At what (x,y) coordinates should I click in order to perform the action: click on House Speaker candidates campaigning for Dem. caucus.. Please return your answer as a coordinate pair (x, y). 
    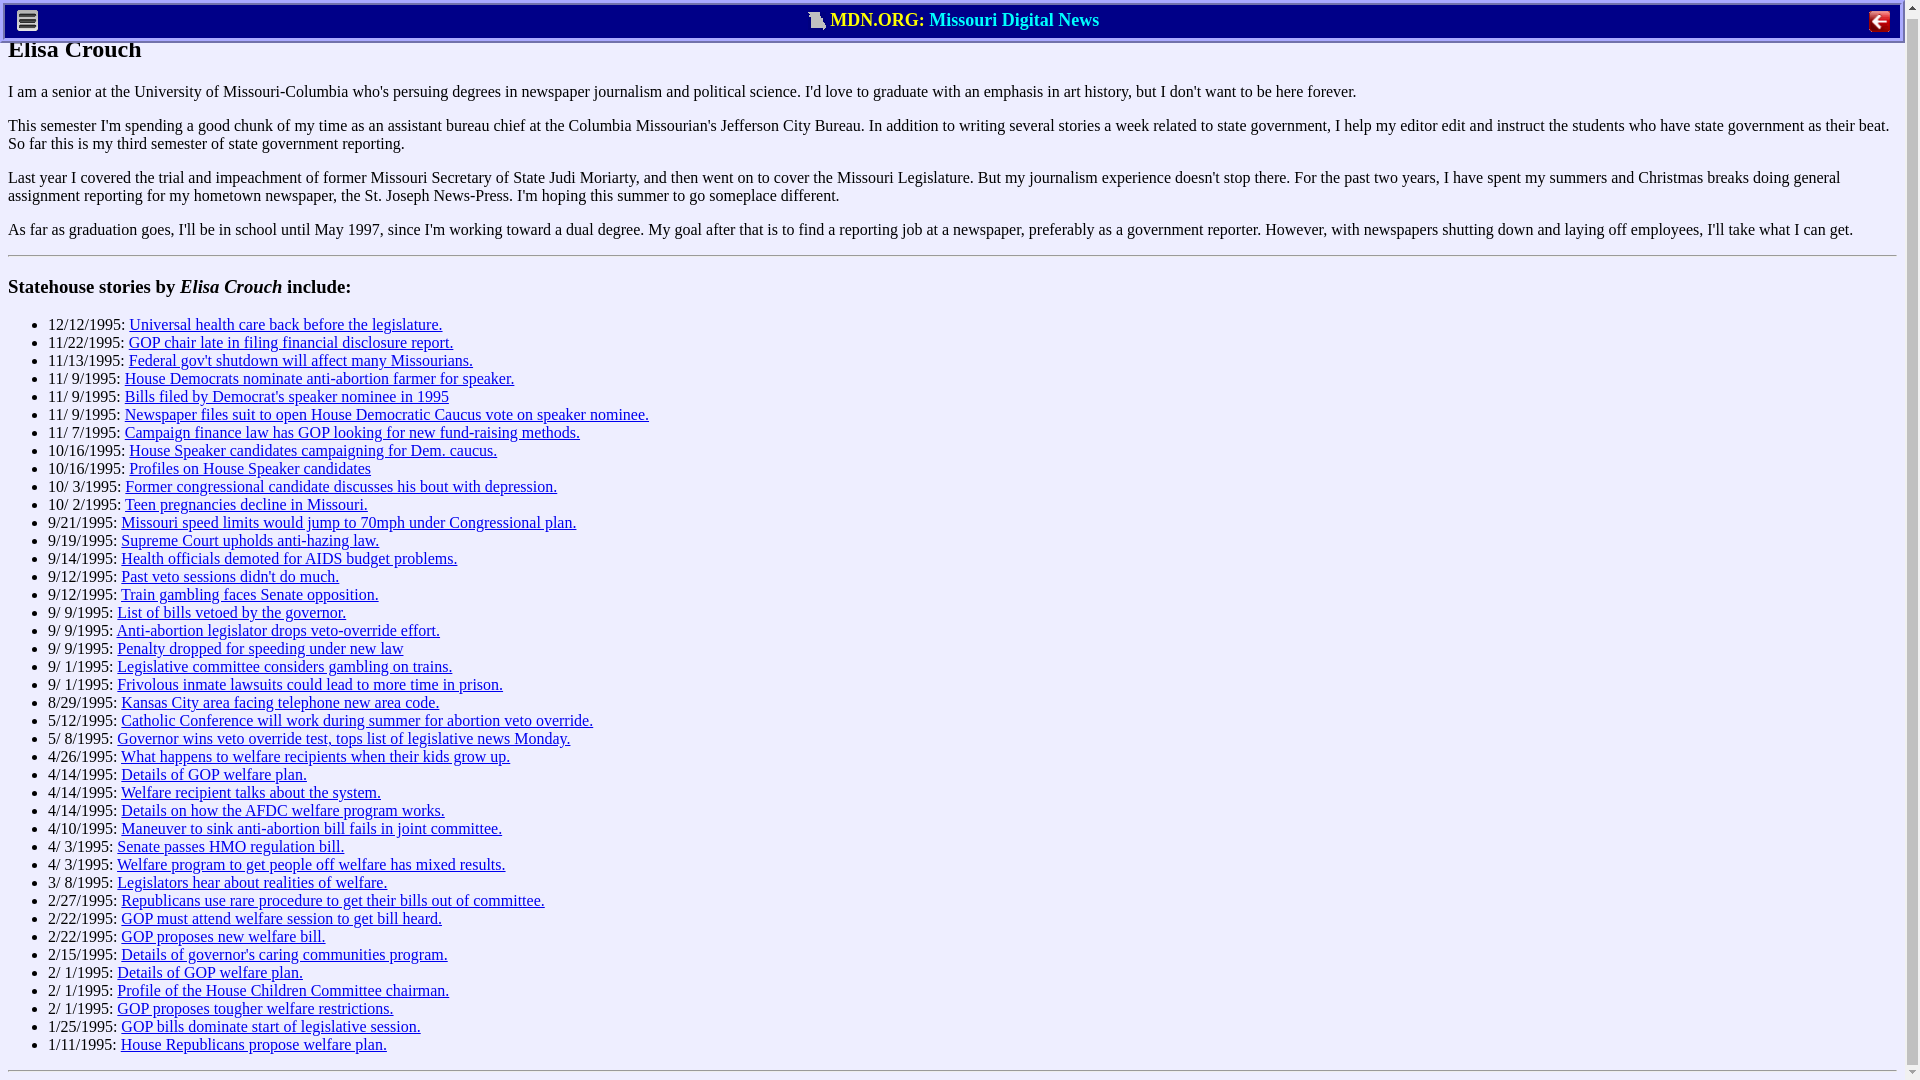
    Looking at the image, I should click on (312, 450).